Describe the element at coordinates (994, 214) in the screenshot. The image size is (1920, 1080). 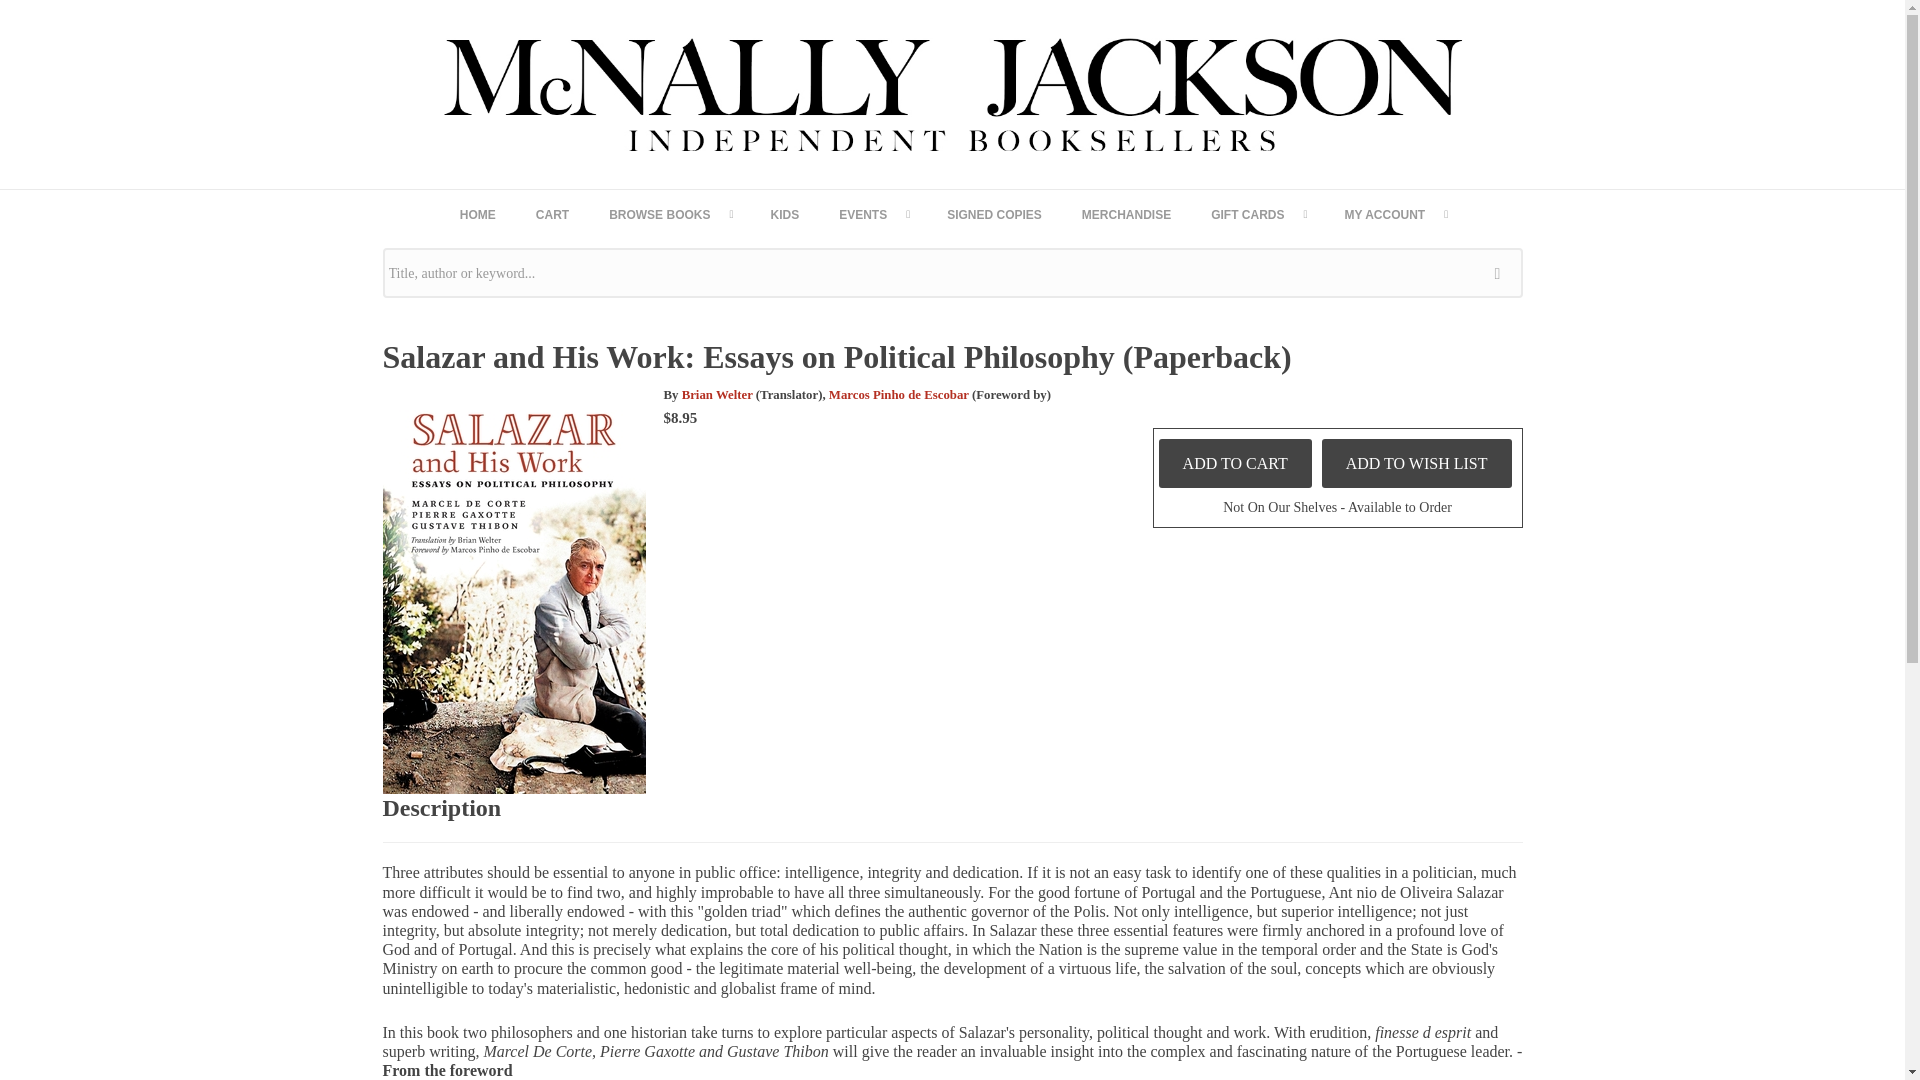
I see `SIGNED COPIES` at that location.